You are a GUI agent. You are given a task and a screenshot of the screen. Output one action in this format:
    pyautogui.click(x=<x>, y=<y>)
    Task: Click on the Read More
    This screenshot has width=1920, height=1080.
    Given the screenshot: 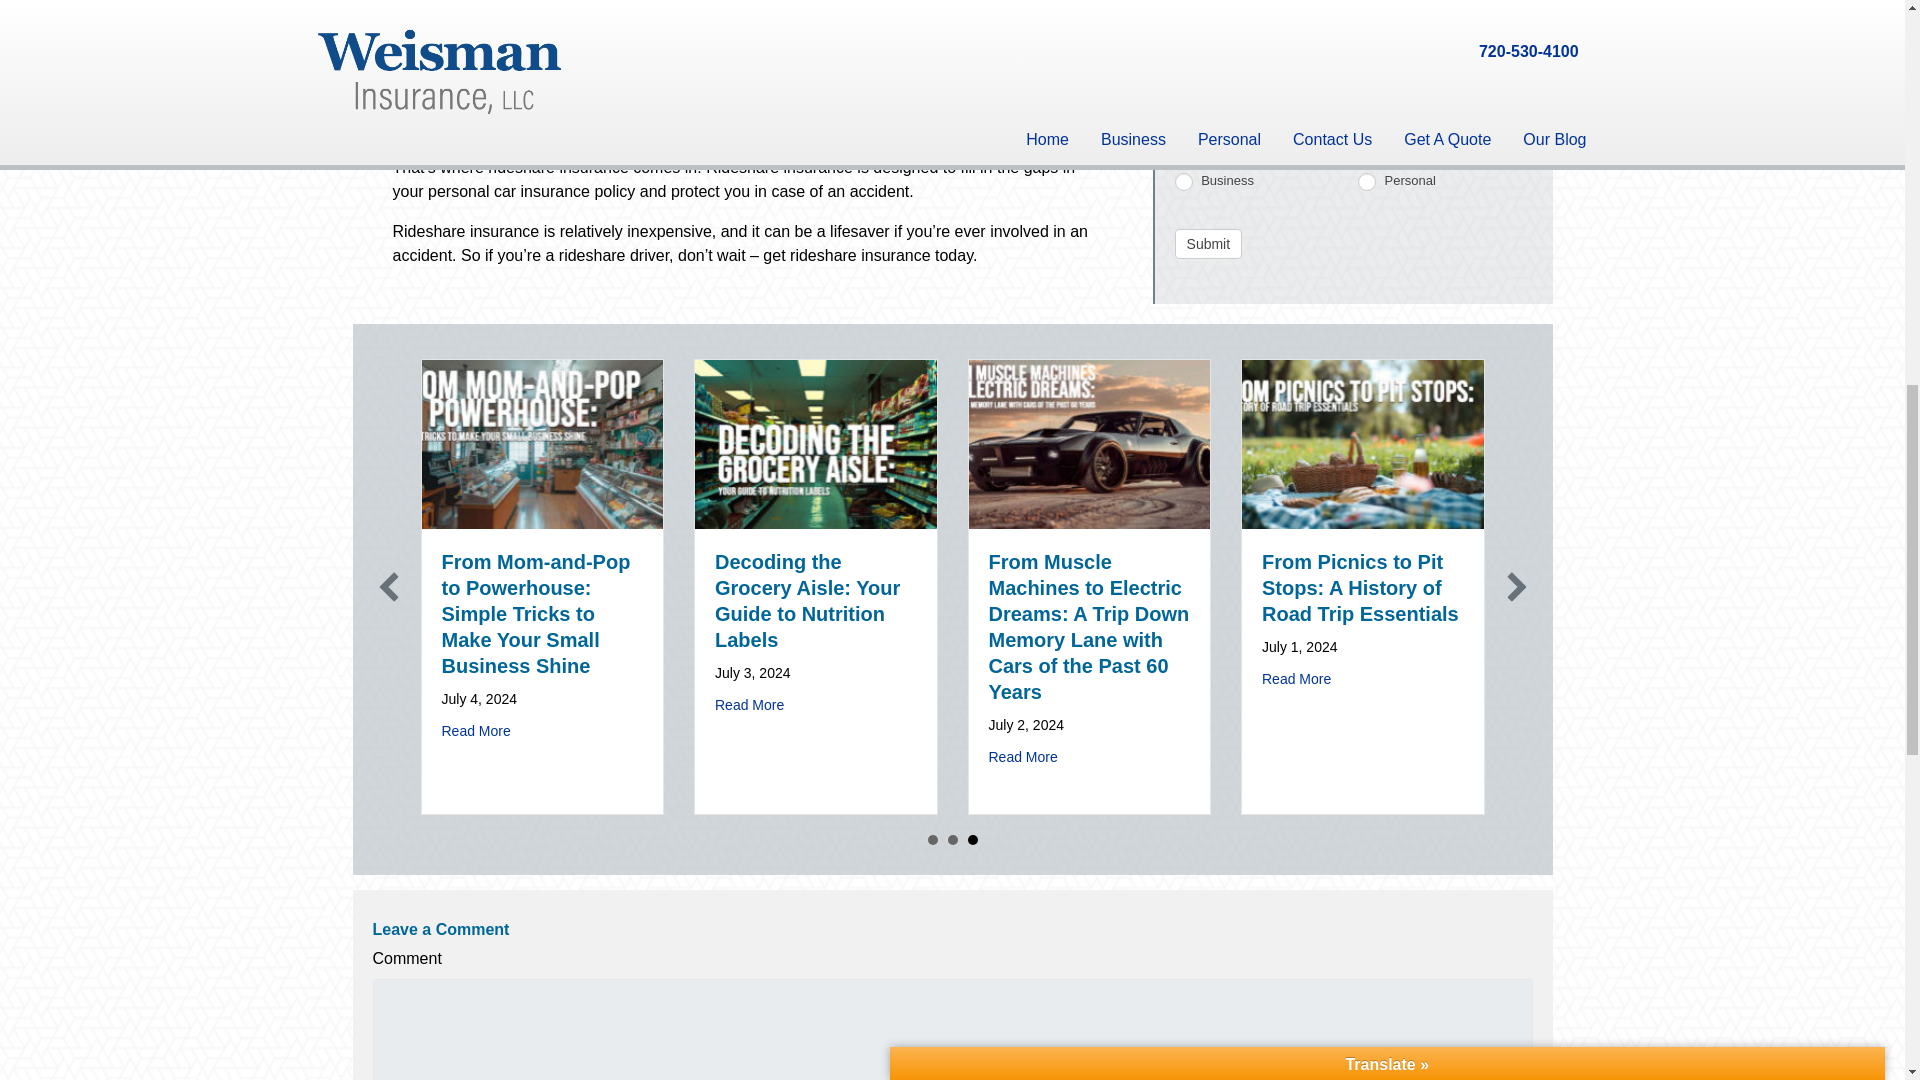 What is the action you would take?
    pyautogui.click(x=748, y=704)
    